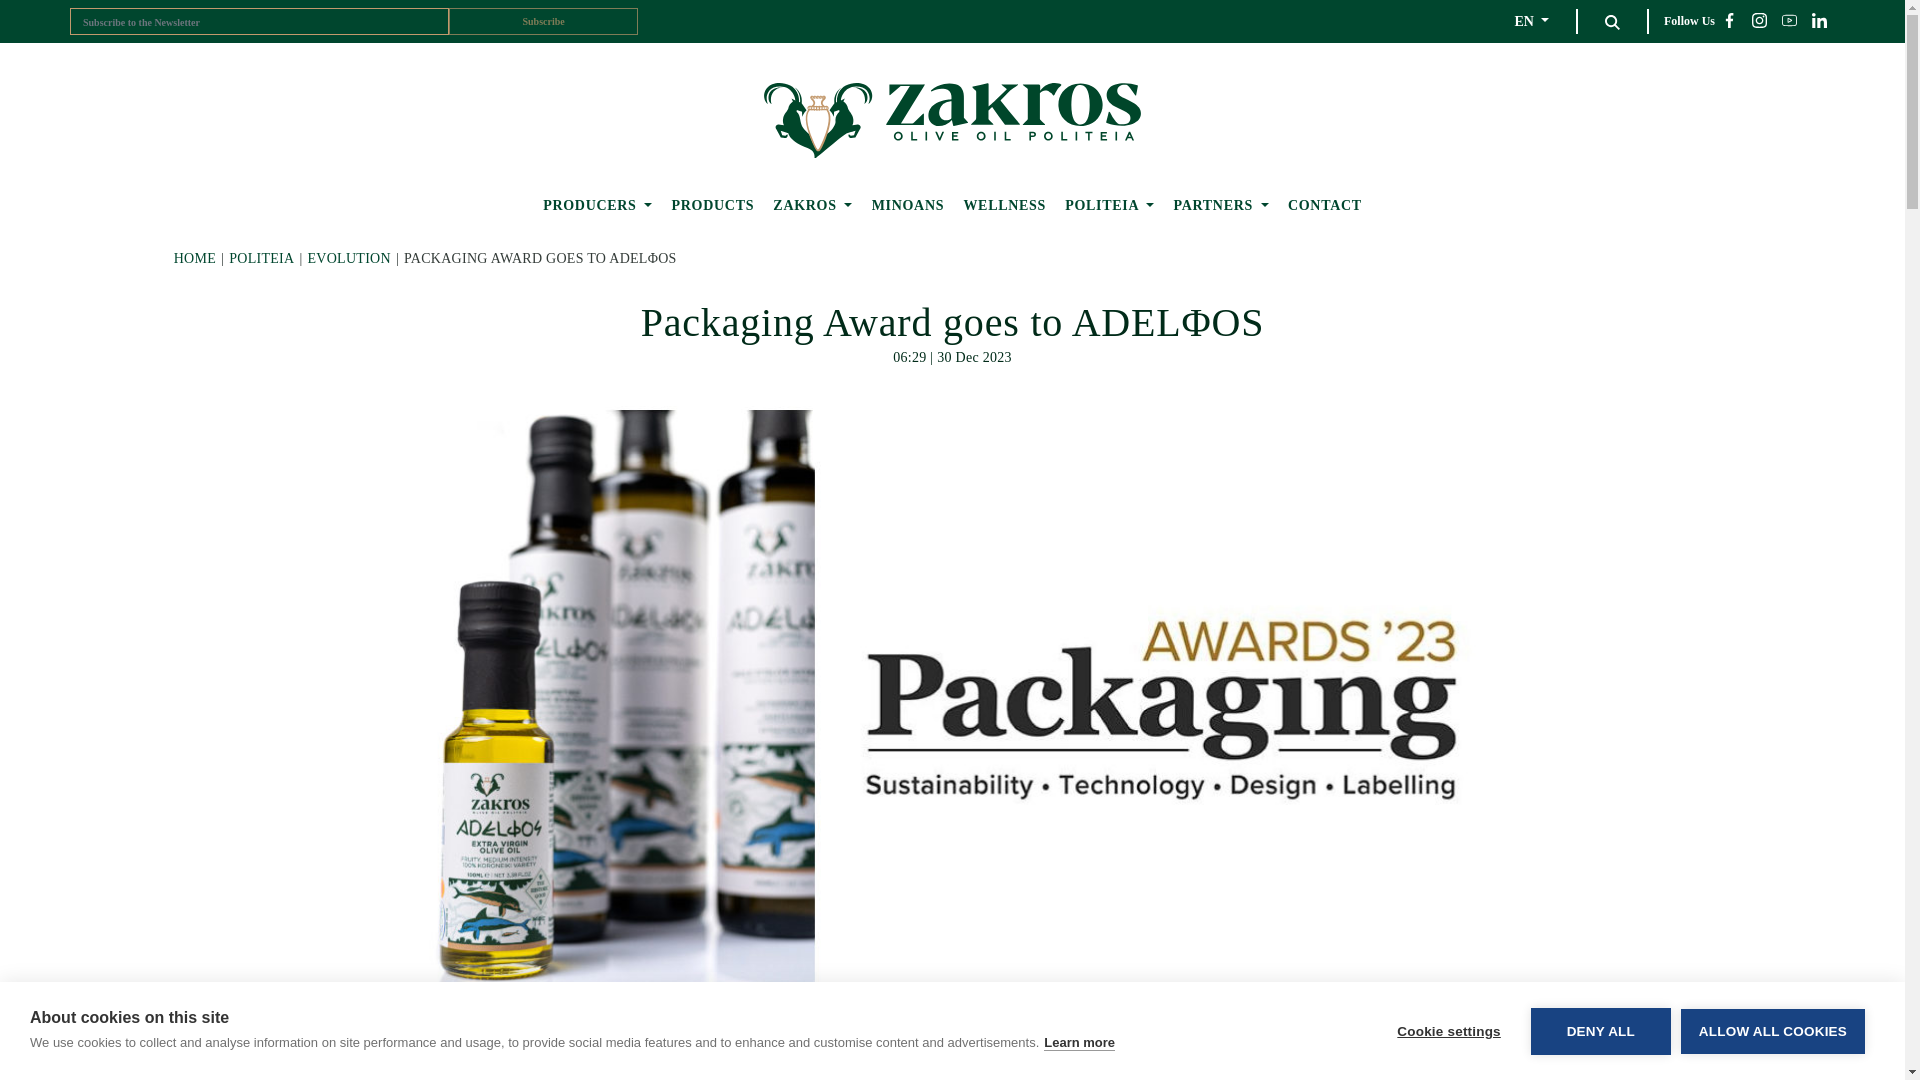  Describe the element at coordinates (1530, 21) in the screenshot. I see `EN` at that location.